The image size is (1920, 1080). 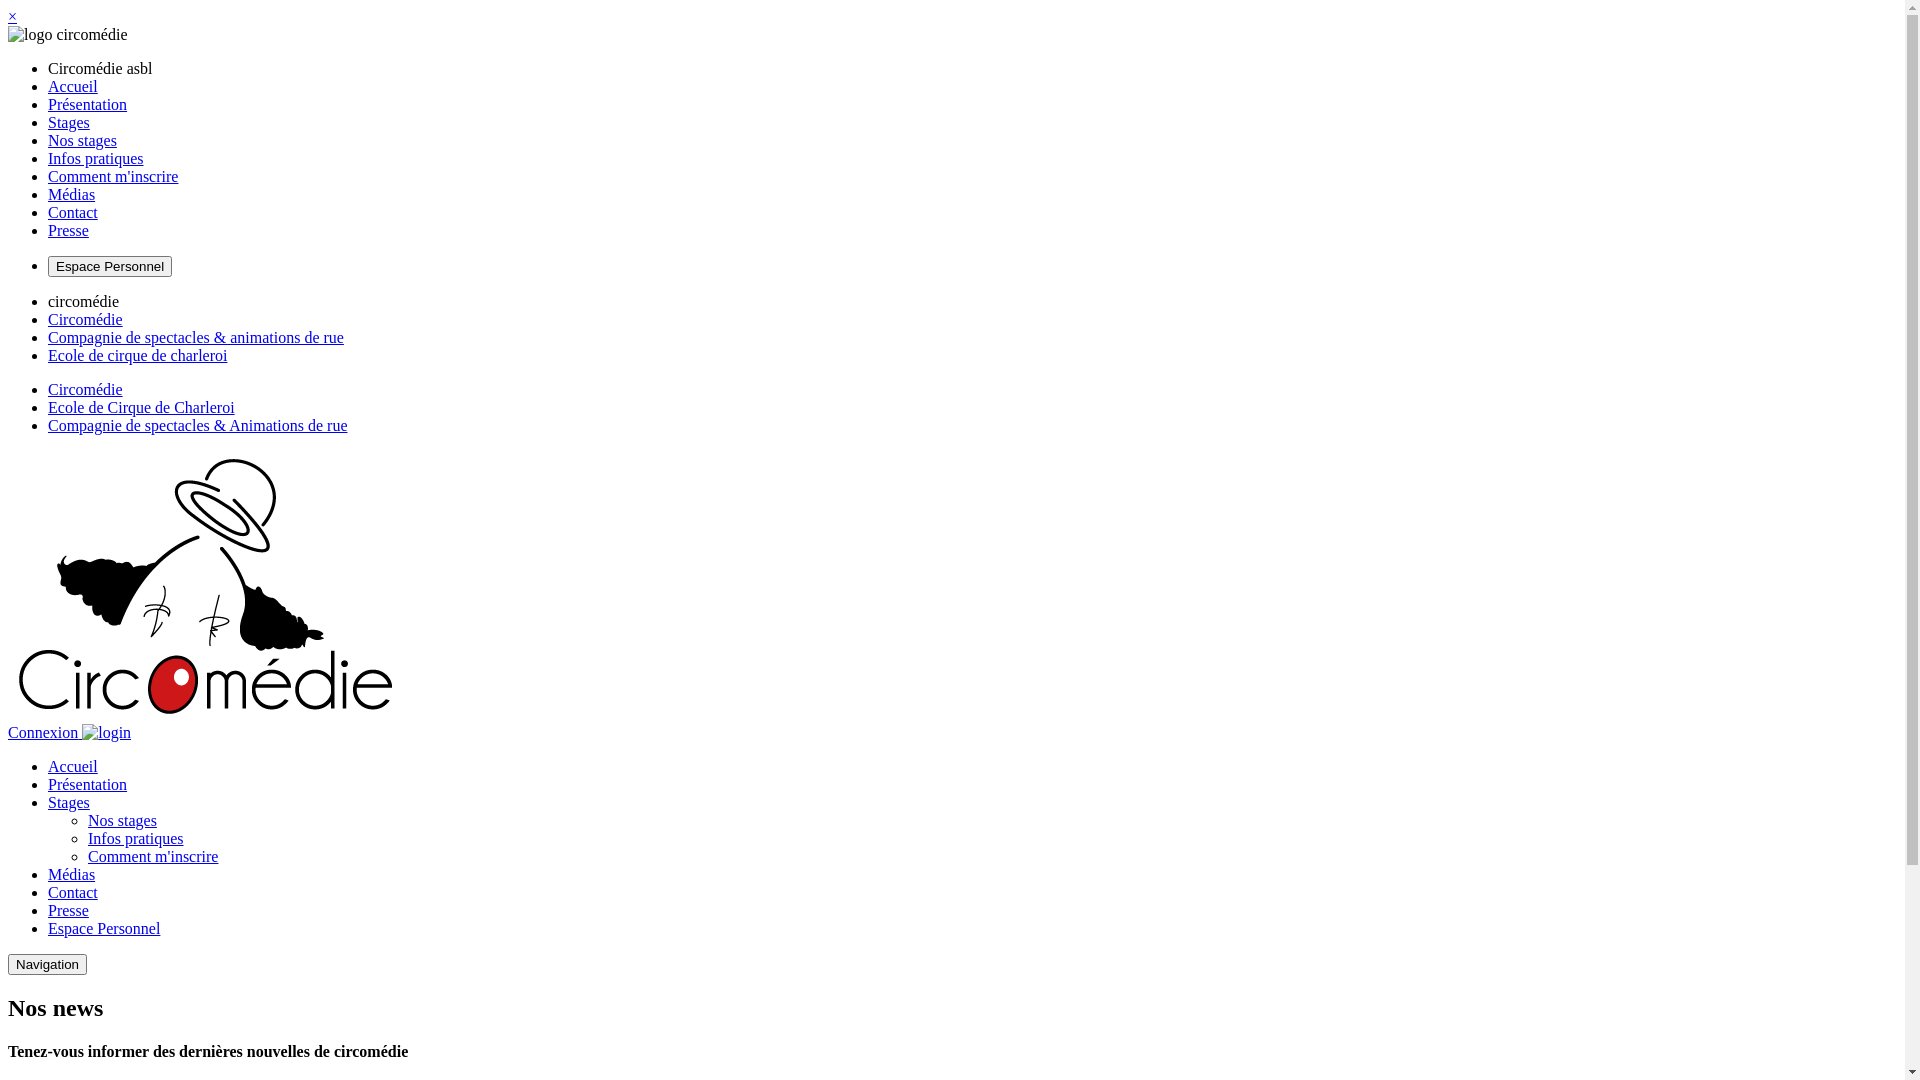 What do you see at coordinates (153, 856) in the screenshot?
I see `Comment m'inscrire` at bounding box center [153, 856].